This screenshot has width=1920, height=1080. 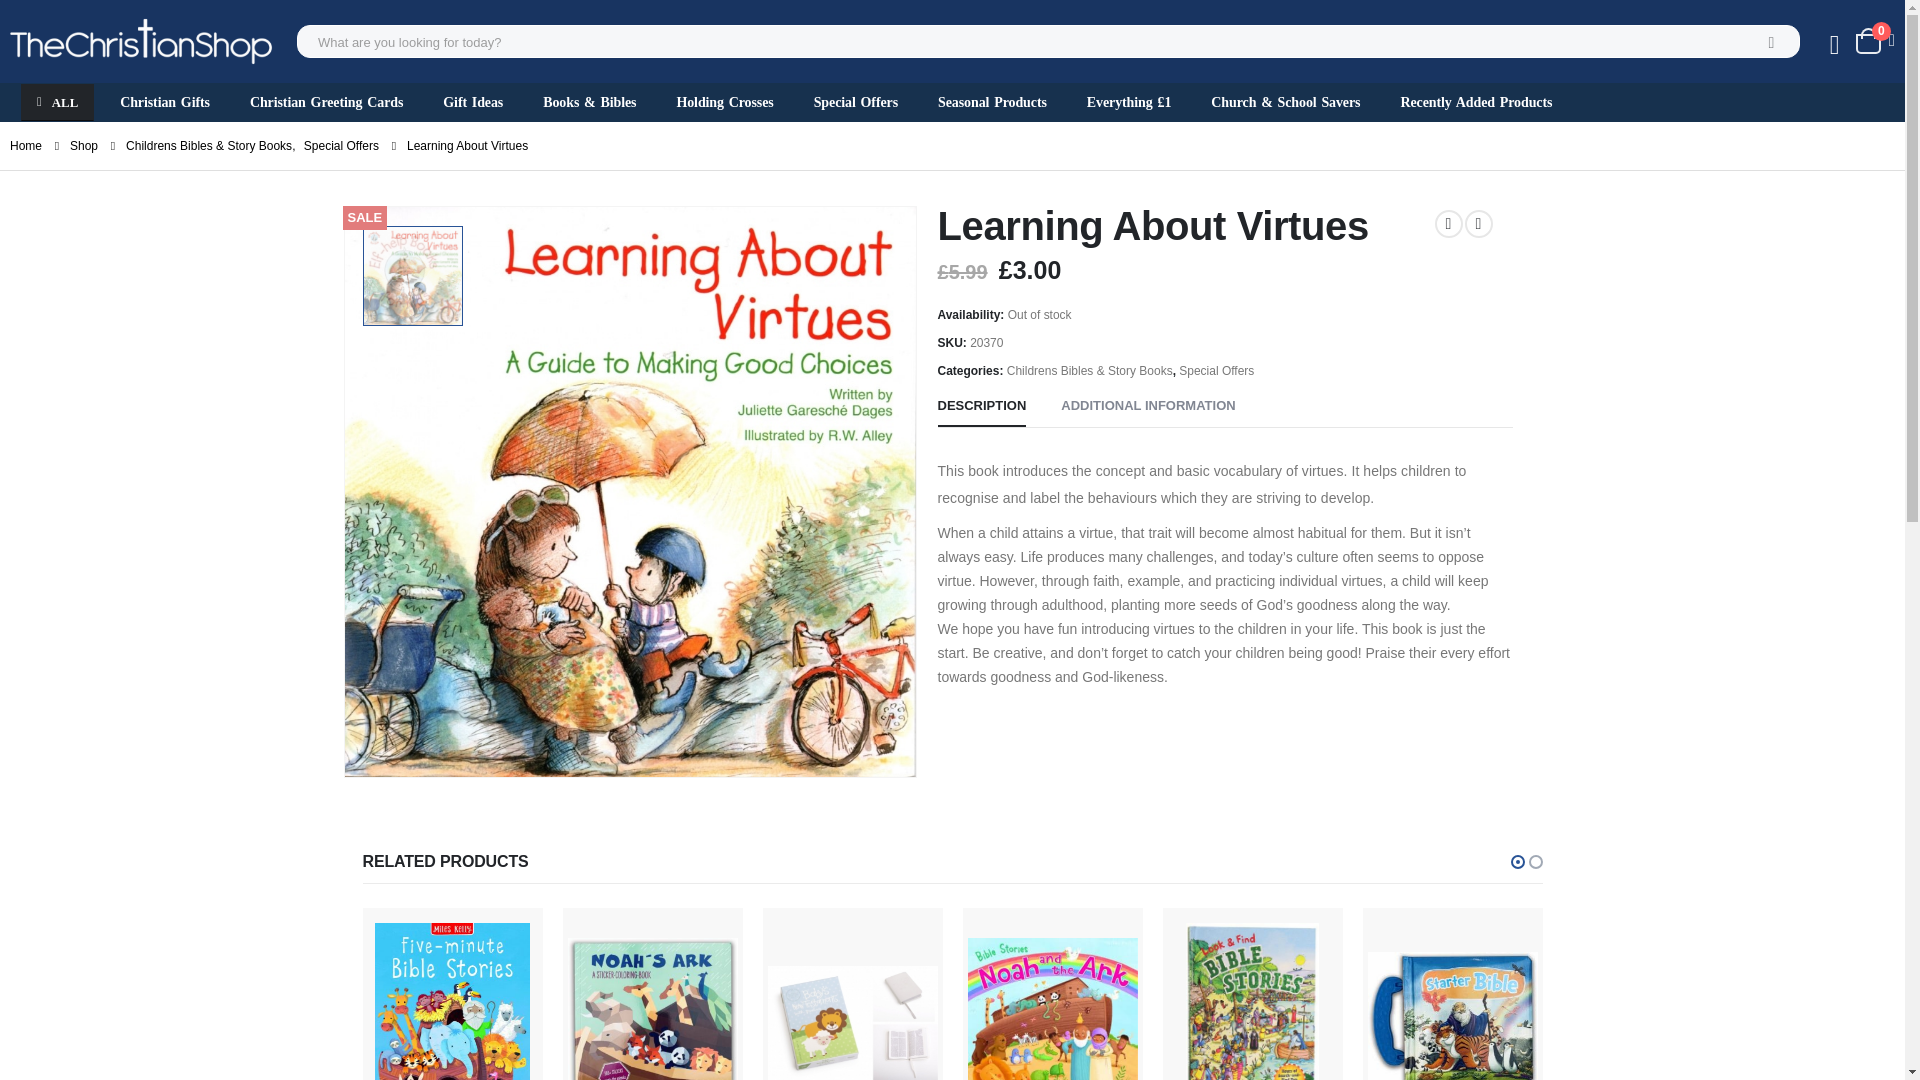 What do you see at coordinates (164, 102) in the screenshot?
I see `Christian Gifts` at bounding box center [164, 102].